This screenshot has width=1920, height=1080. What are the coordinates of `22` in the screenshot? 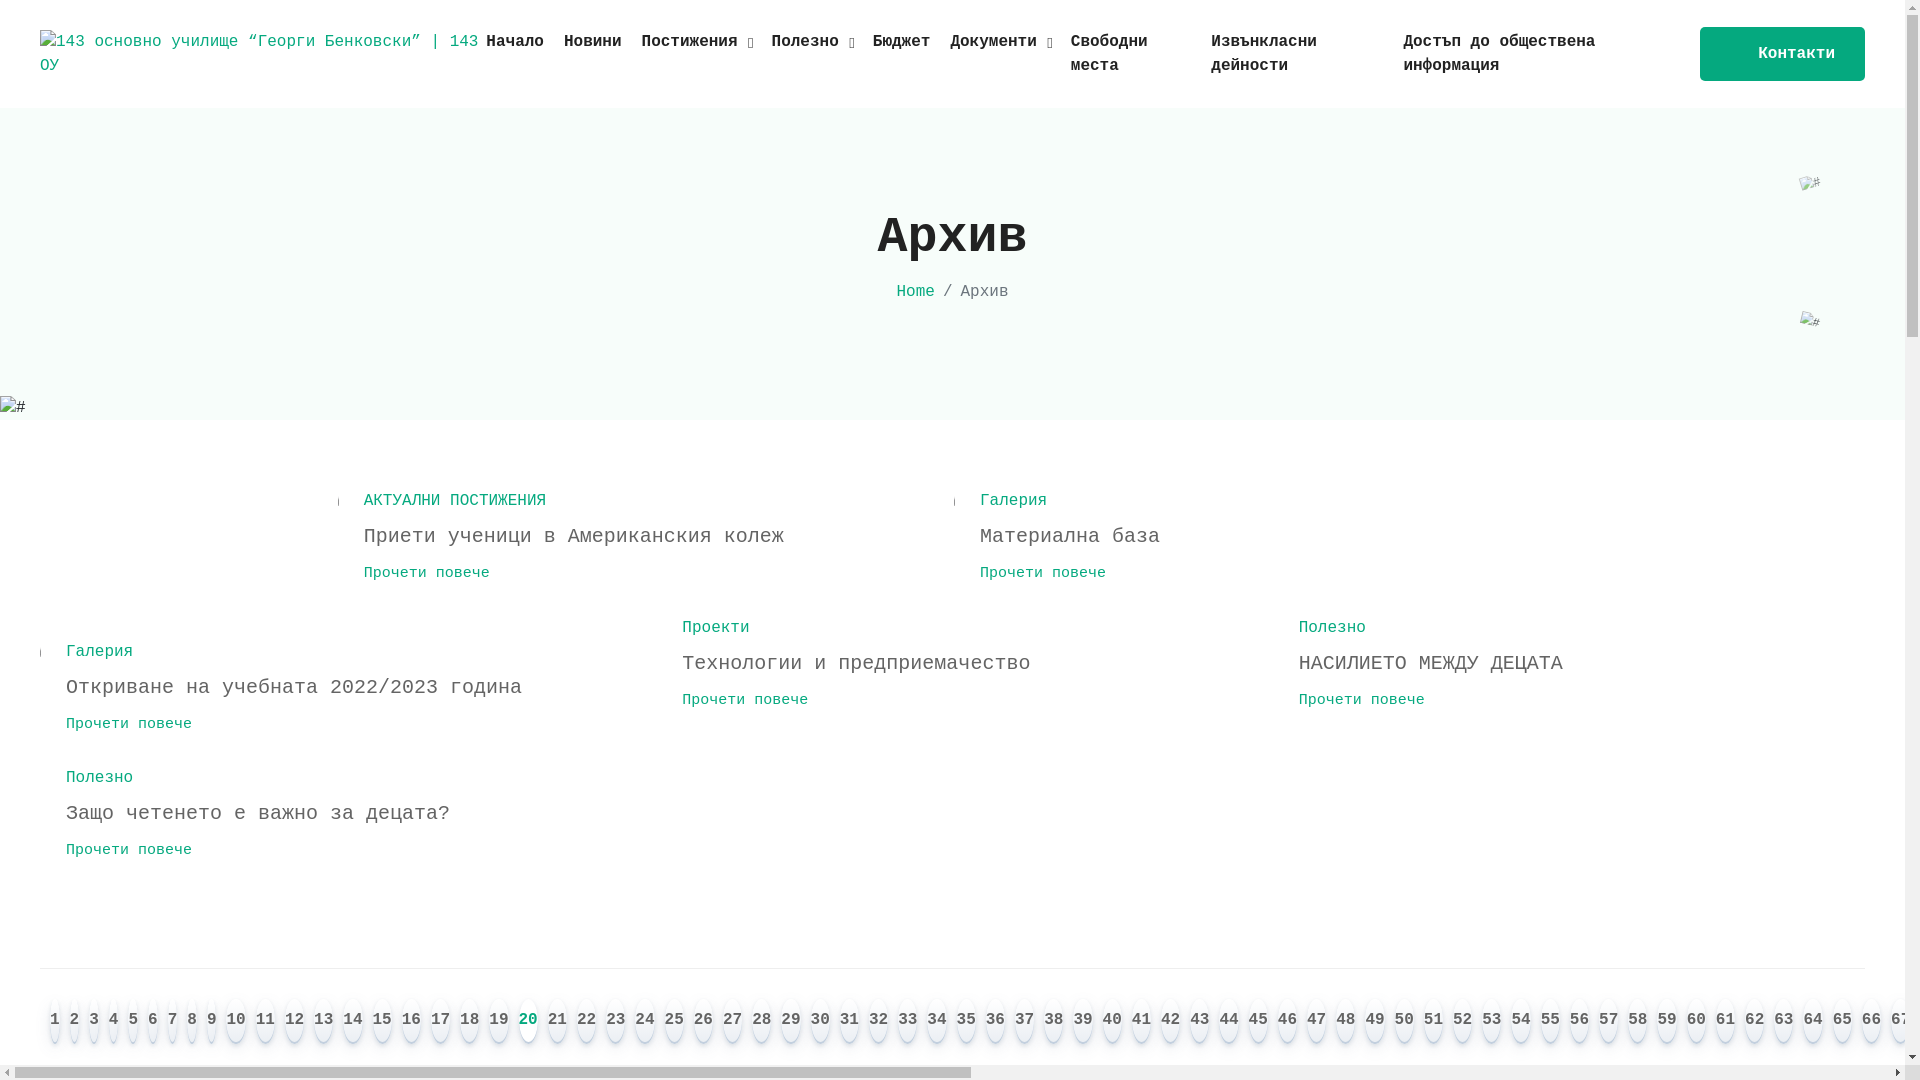 It's located at (586, 1022).